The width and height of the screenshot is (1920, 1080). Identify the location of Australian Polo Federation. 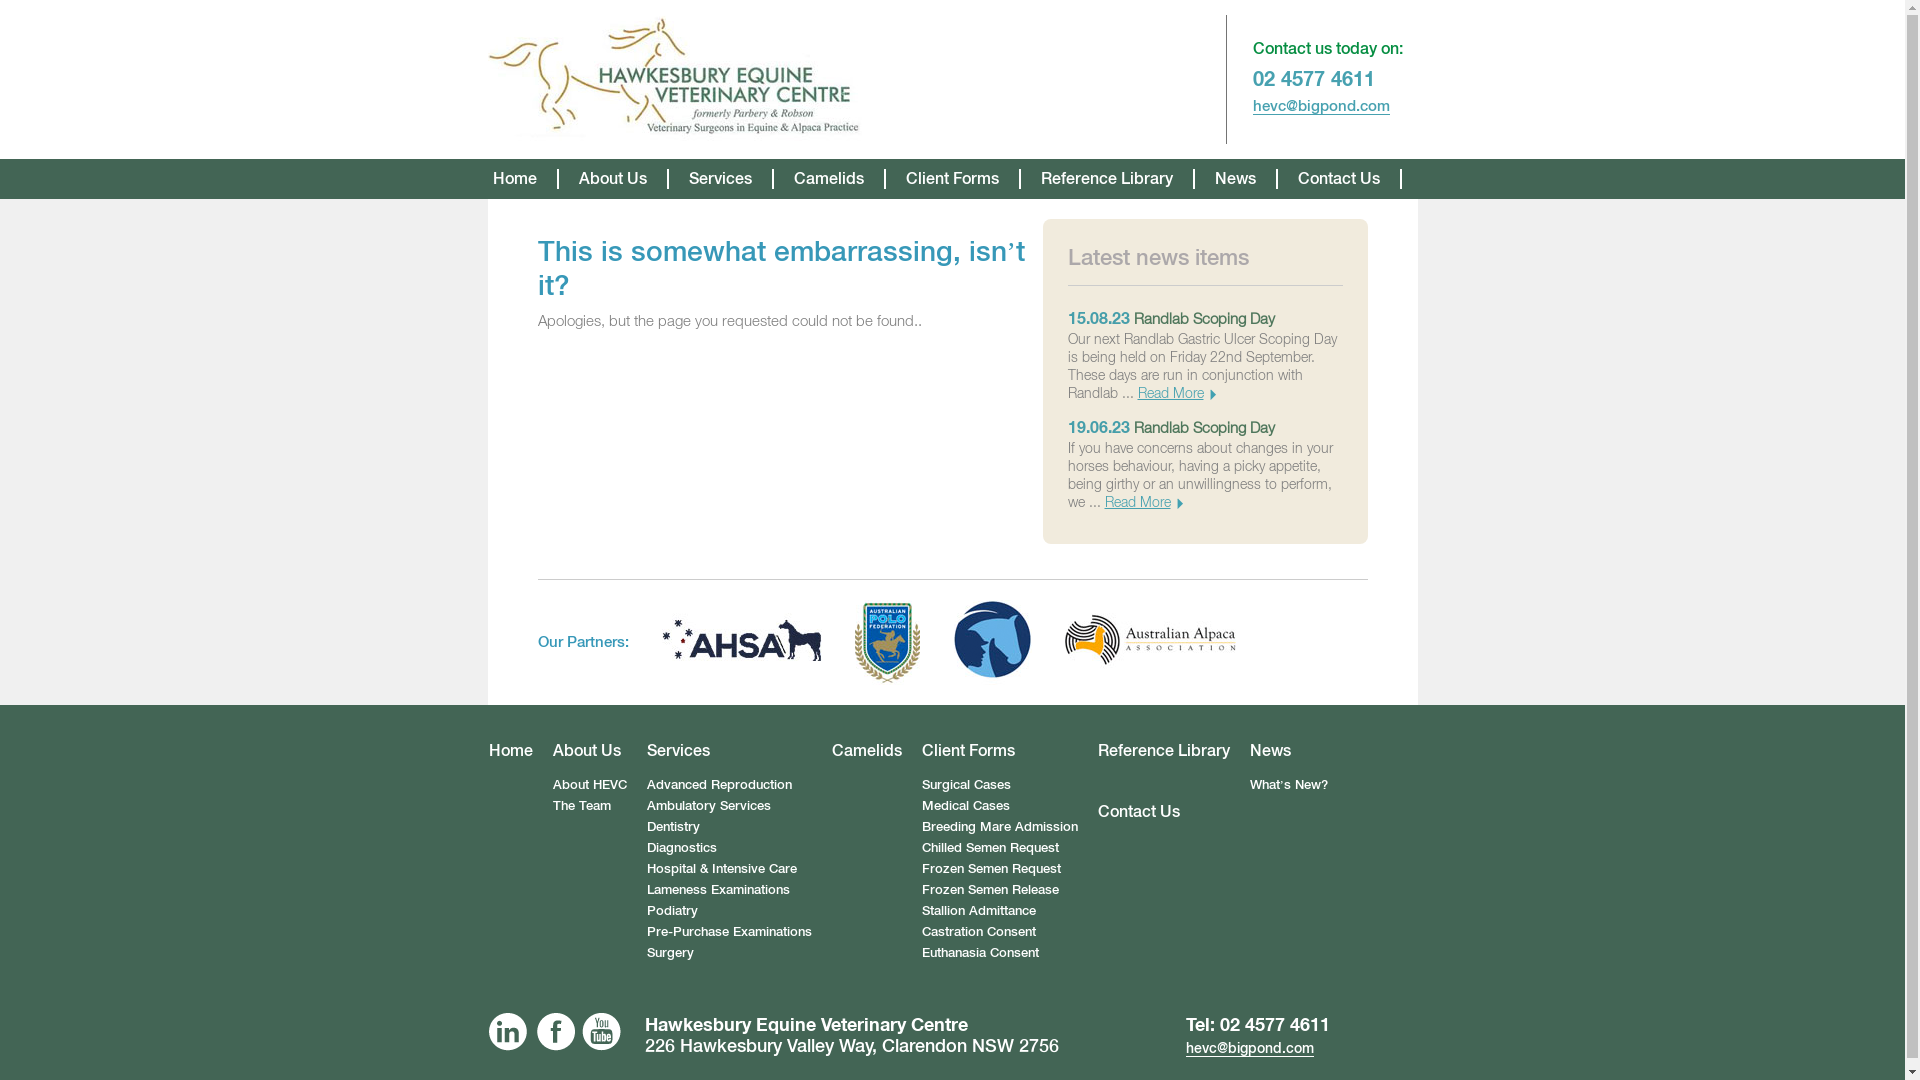
(887, 642).